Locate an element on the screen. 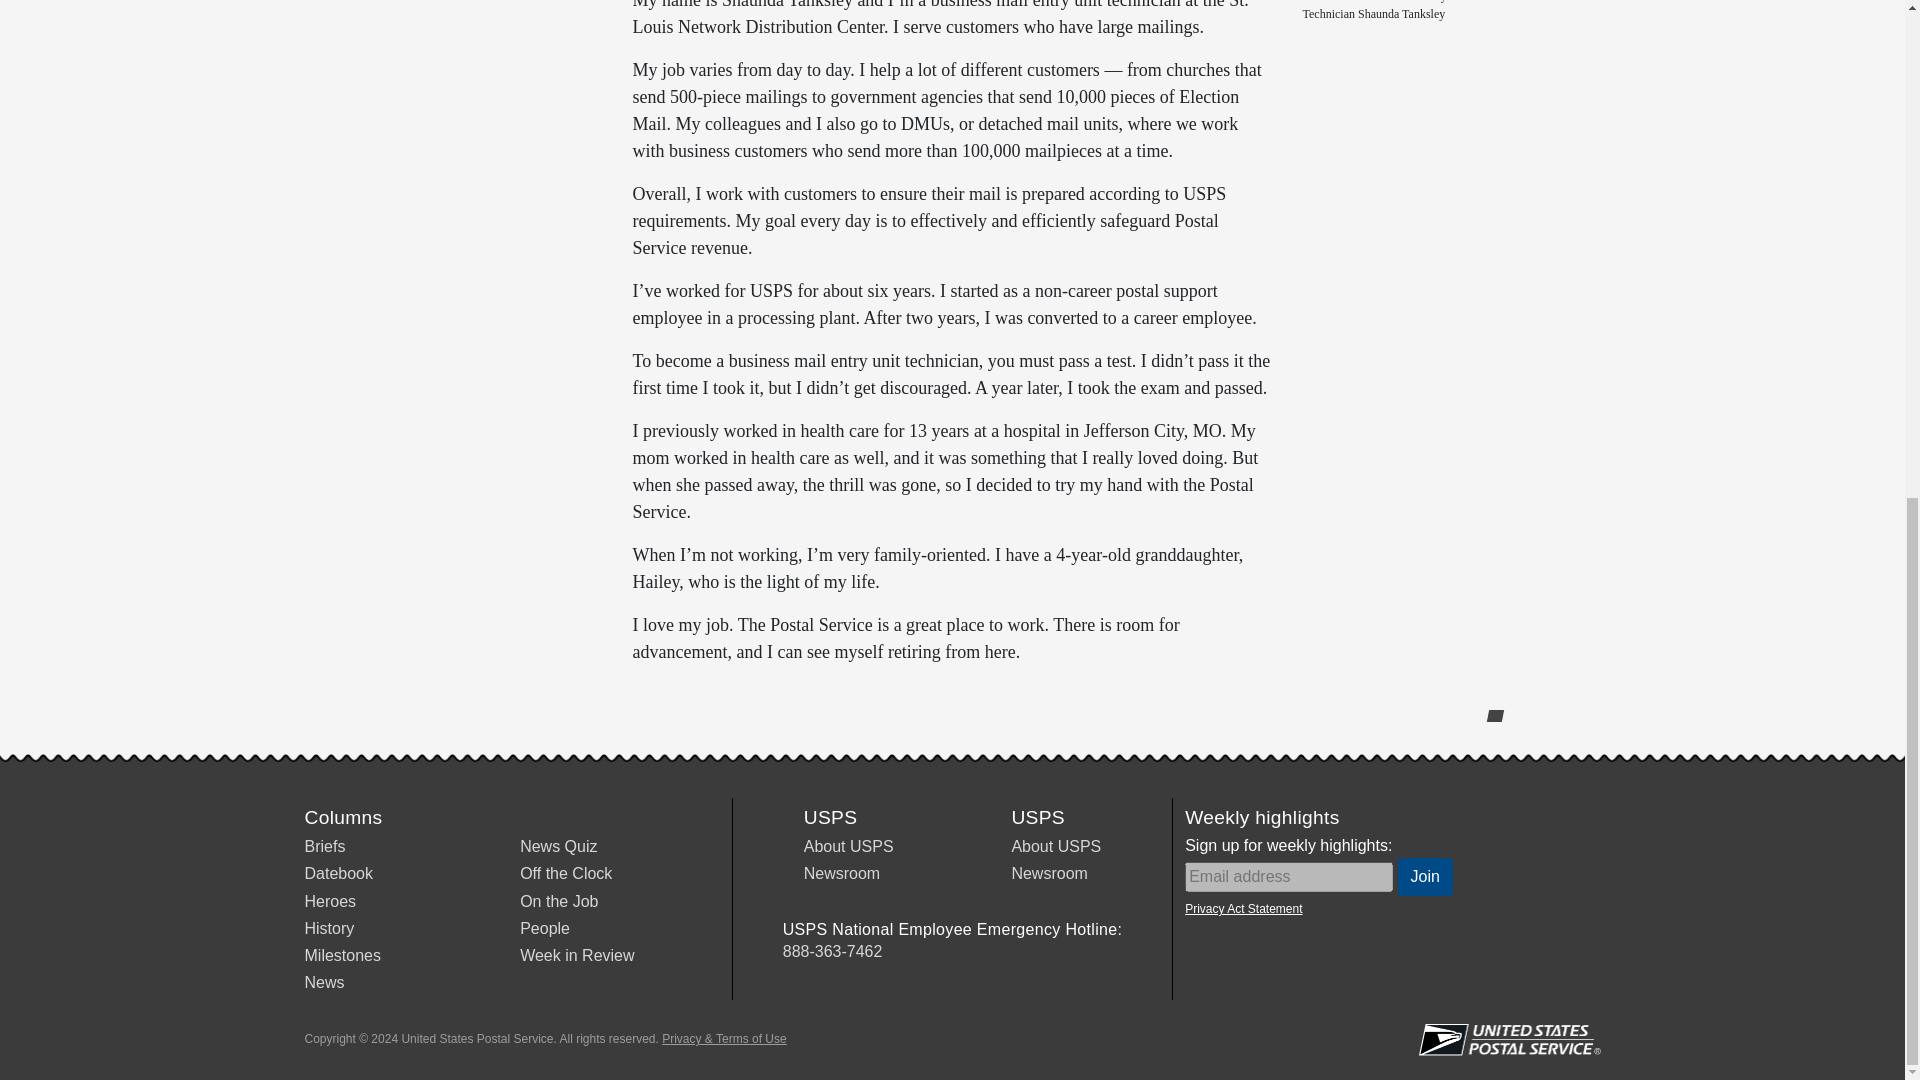  Briefs is located at coordinates (324, 846).